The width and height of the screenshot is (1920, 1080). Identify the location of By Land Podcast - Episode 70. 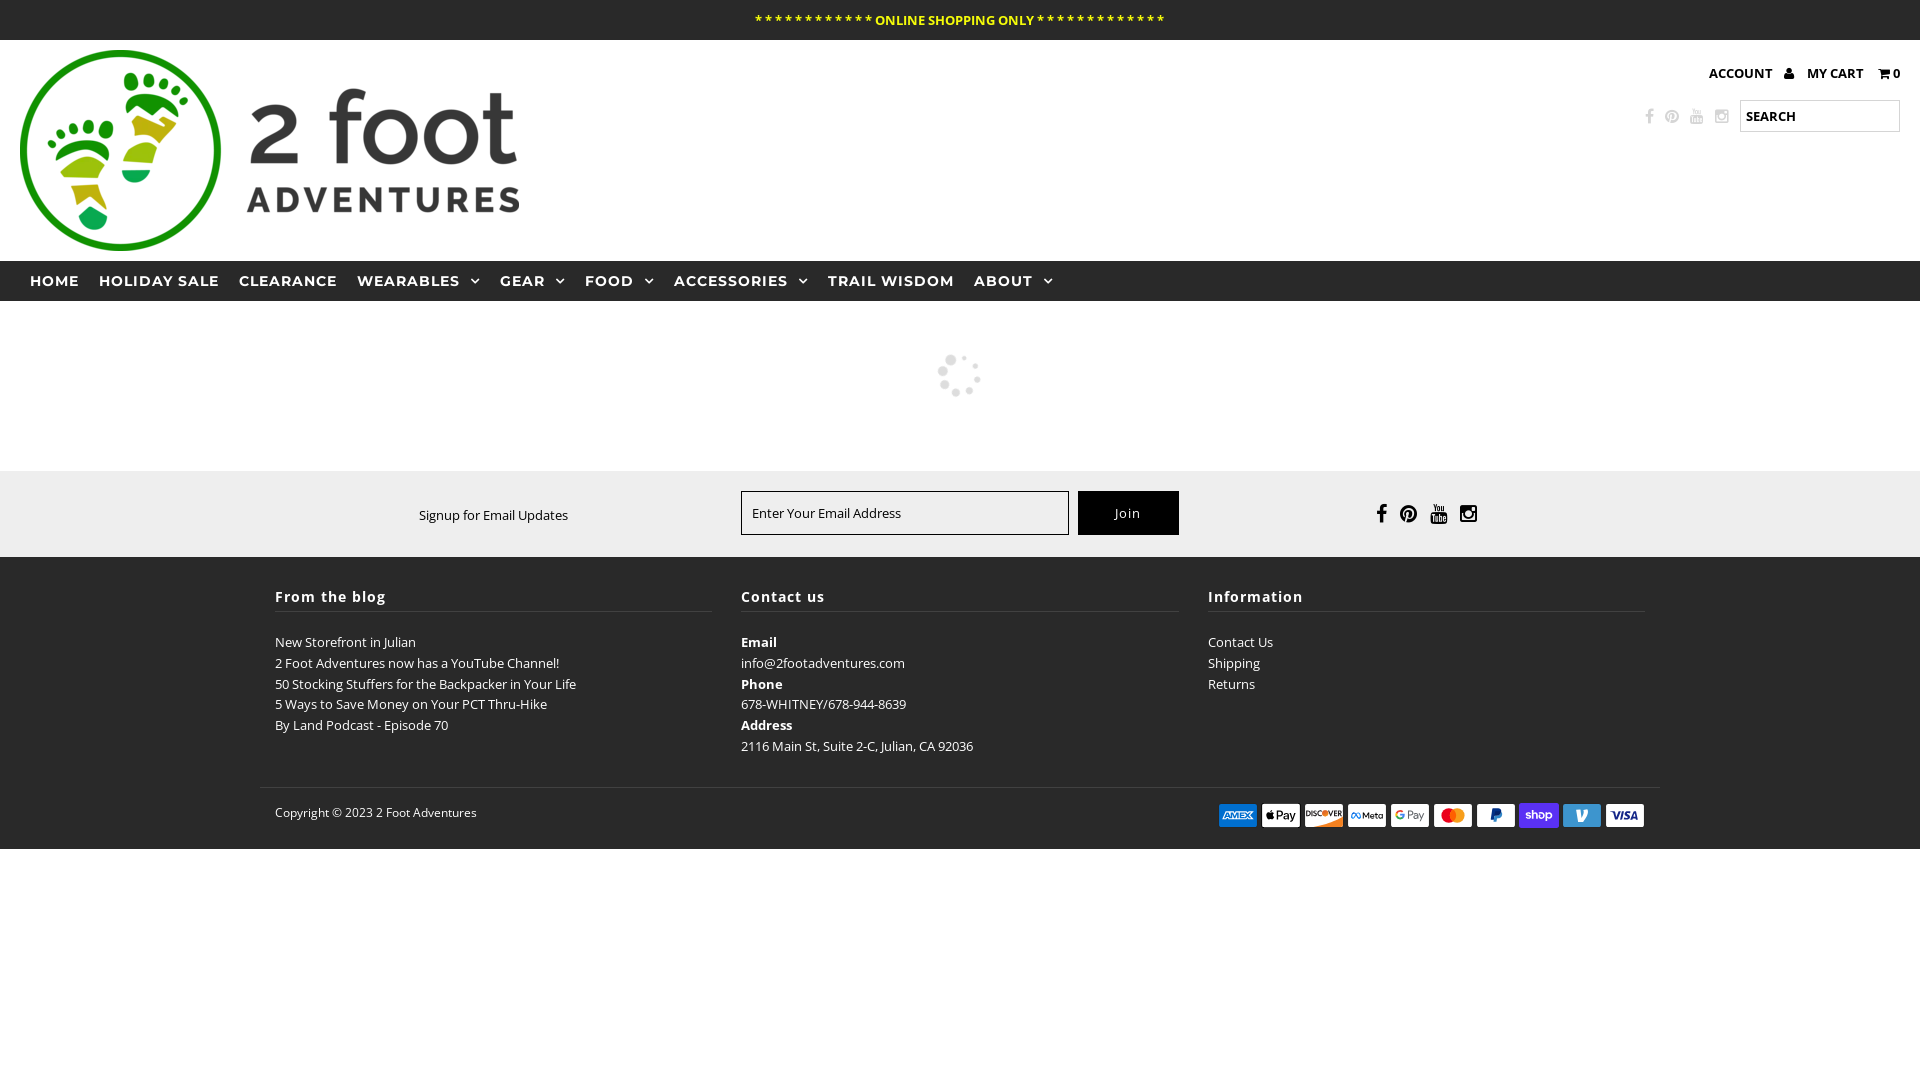
(362, 725).